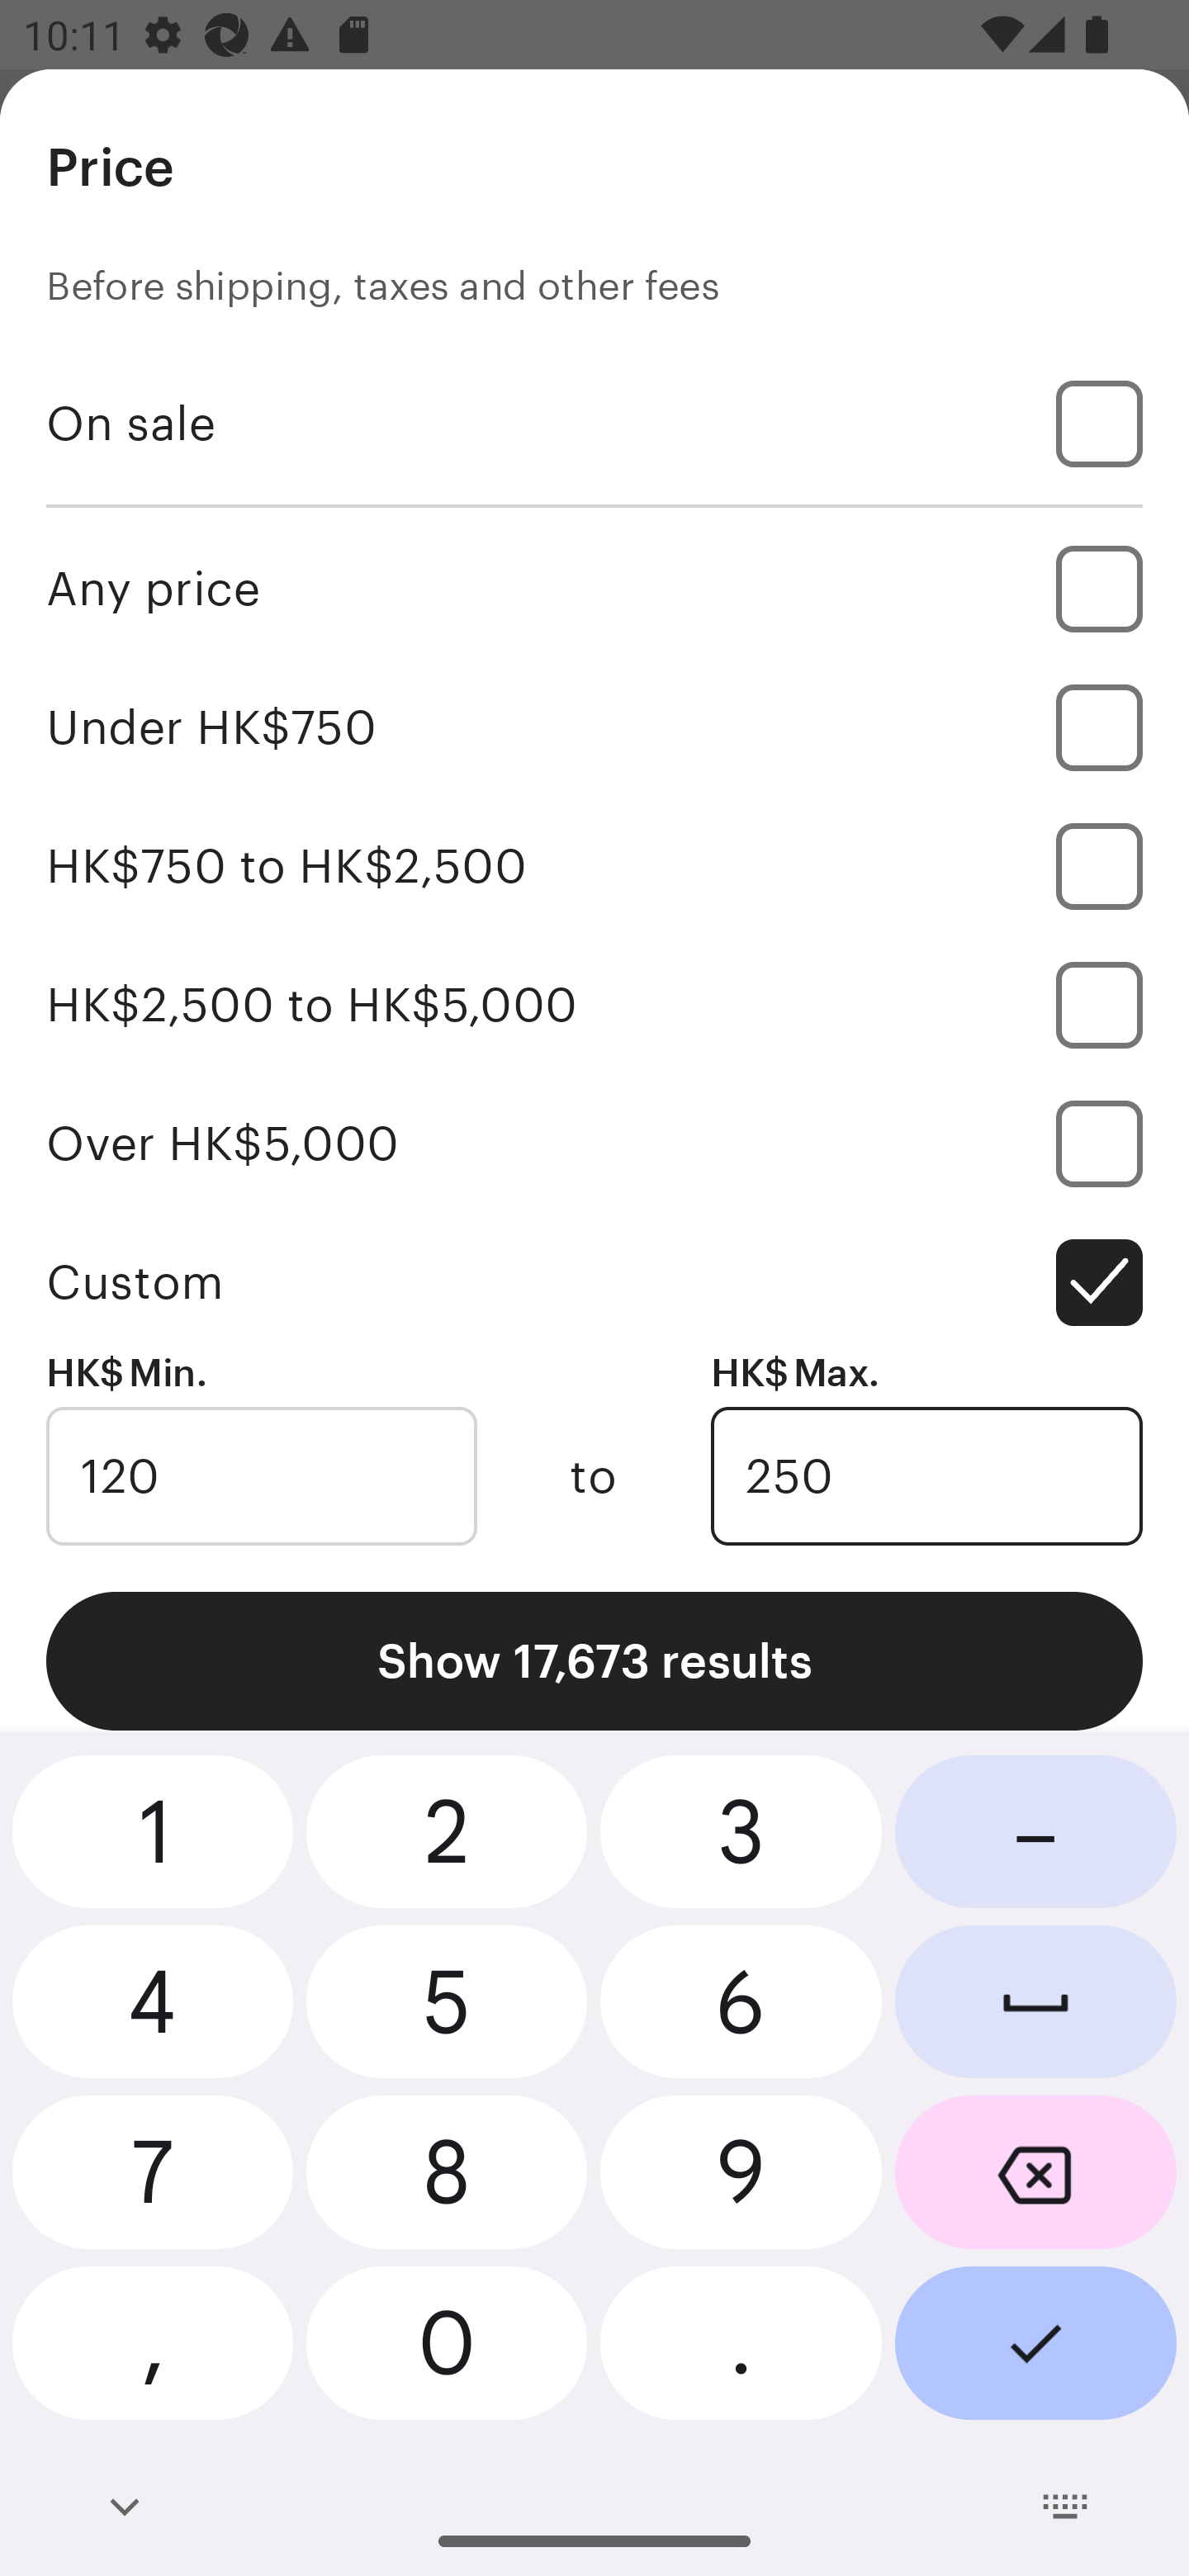 This screenshot has width=1189, height=2576. Describe the element at coordinates (594, 1661) in the screenshot. I see `Show 17,673 results` at that location.